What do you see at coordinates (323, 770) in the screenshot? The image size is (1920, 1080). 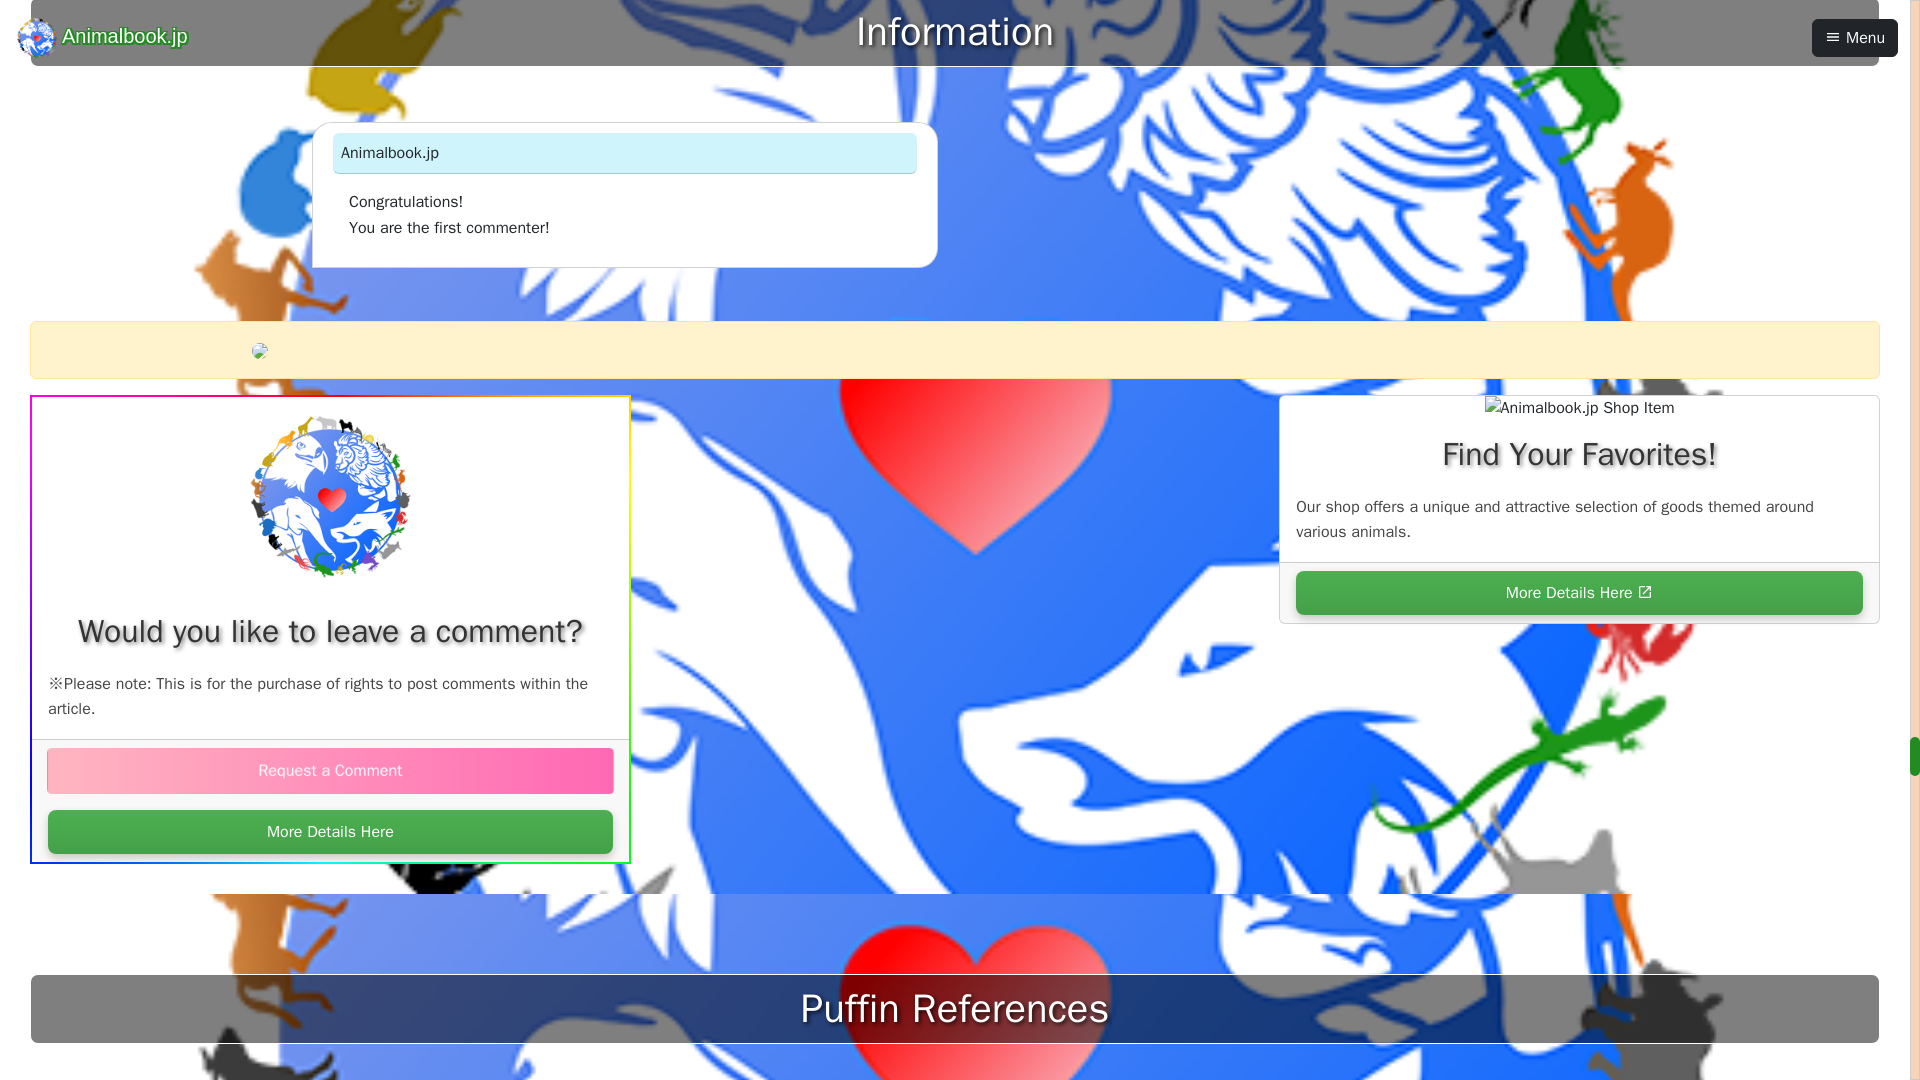 I see `Request a Comment` at bounding box center [323, 770].